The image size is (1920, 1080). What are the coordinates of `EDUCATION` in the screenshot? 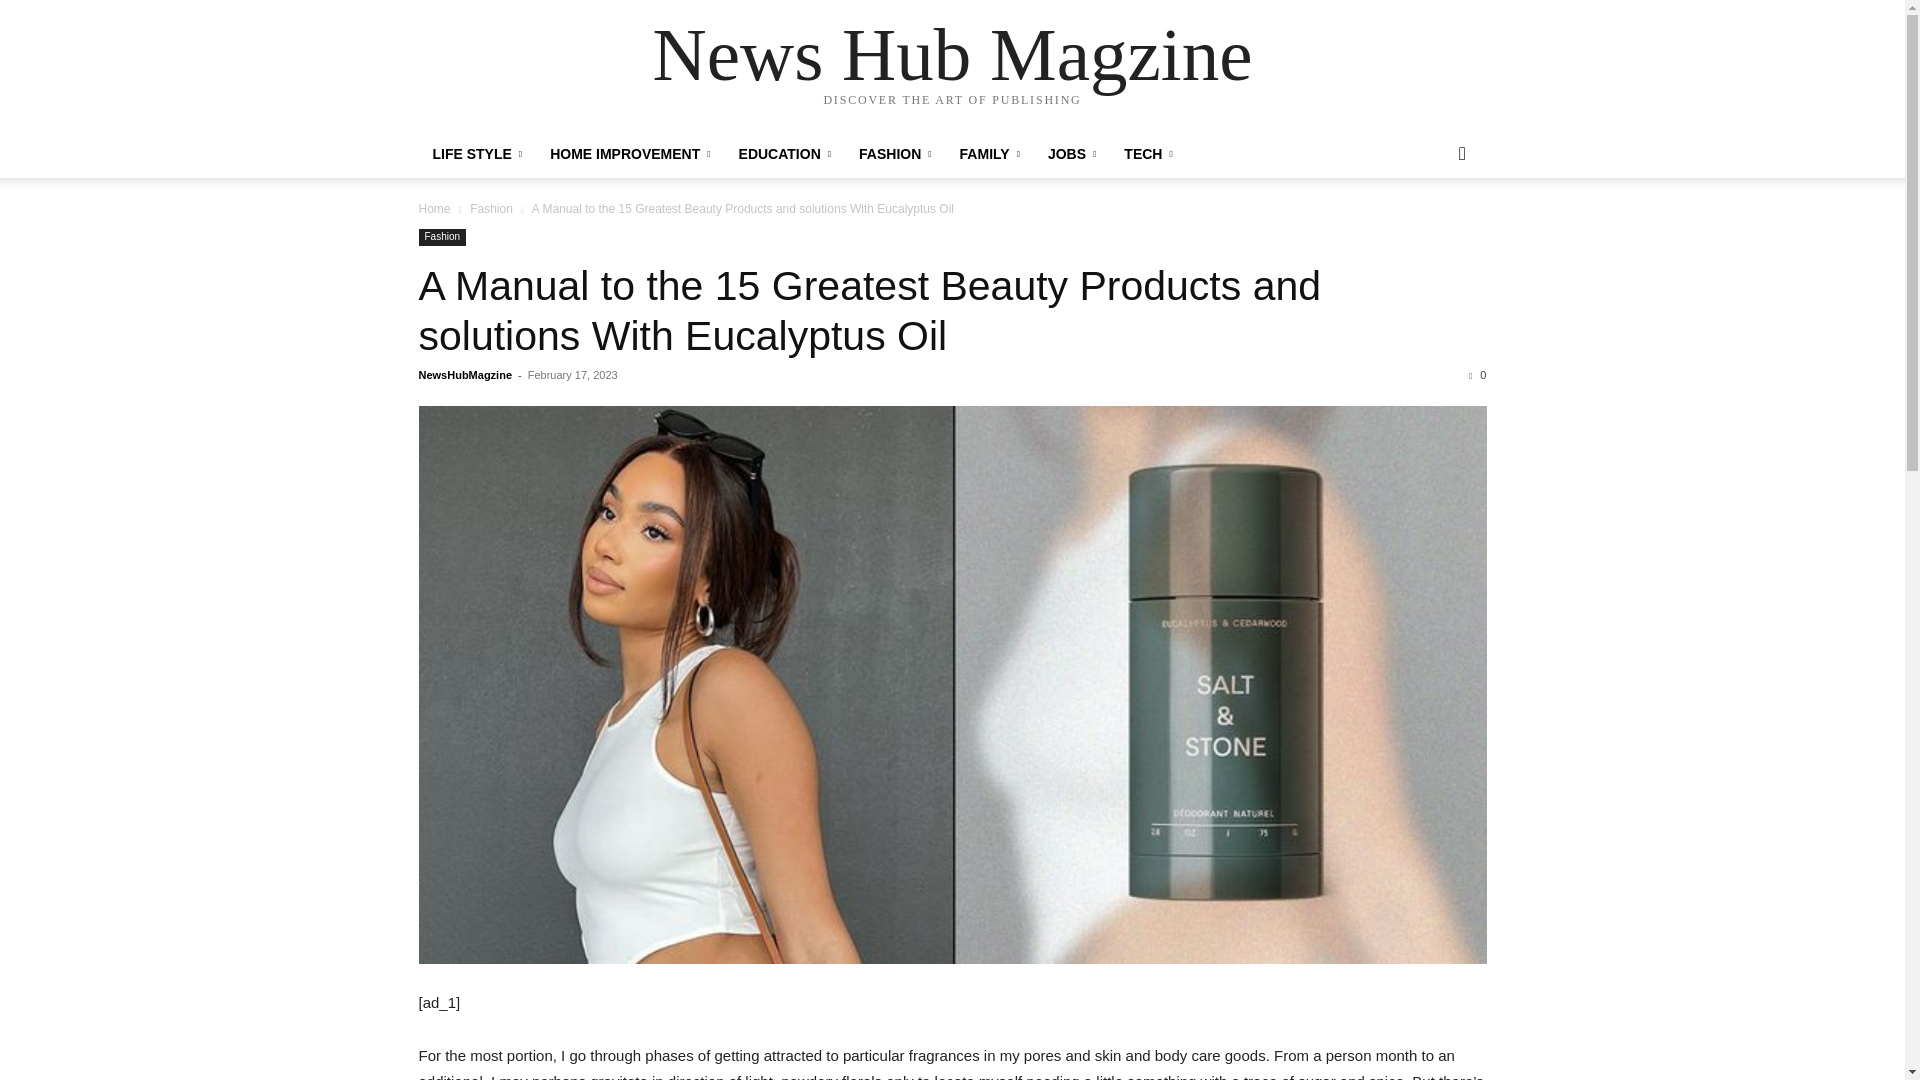 It's located at (784, 154).